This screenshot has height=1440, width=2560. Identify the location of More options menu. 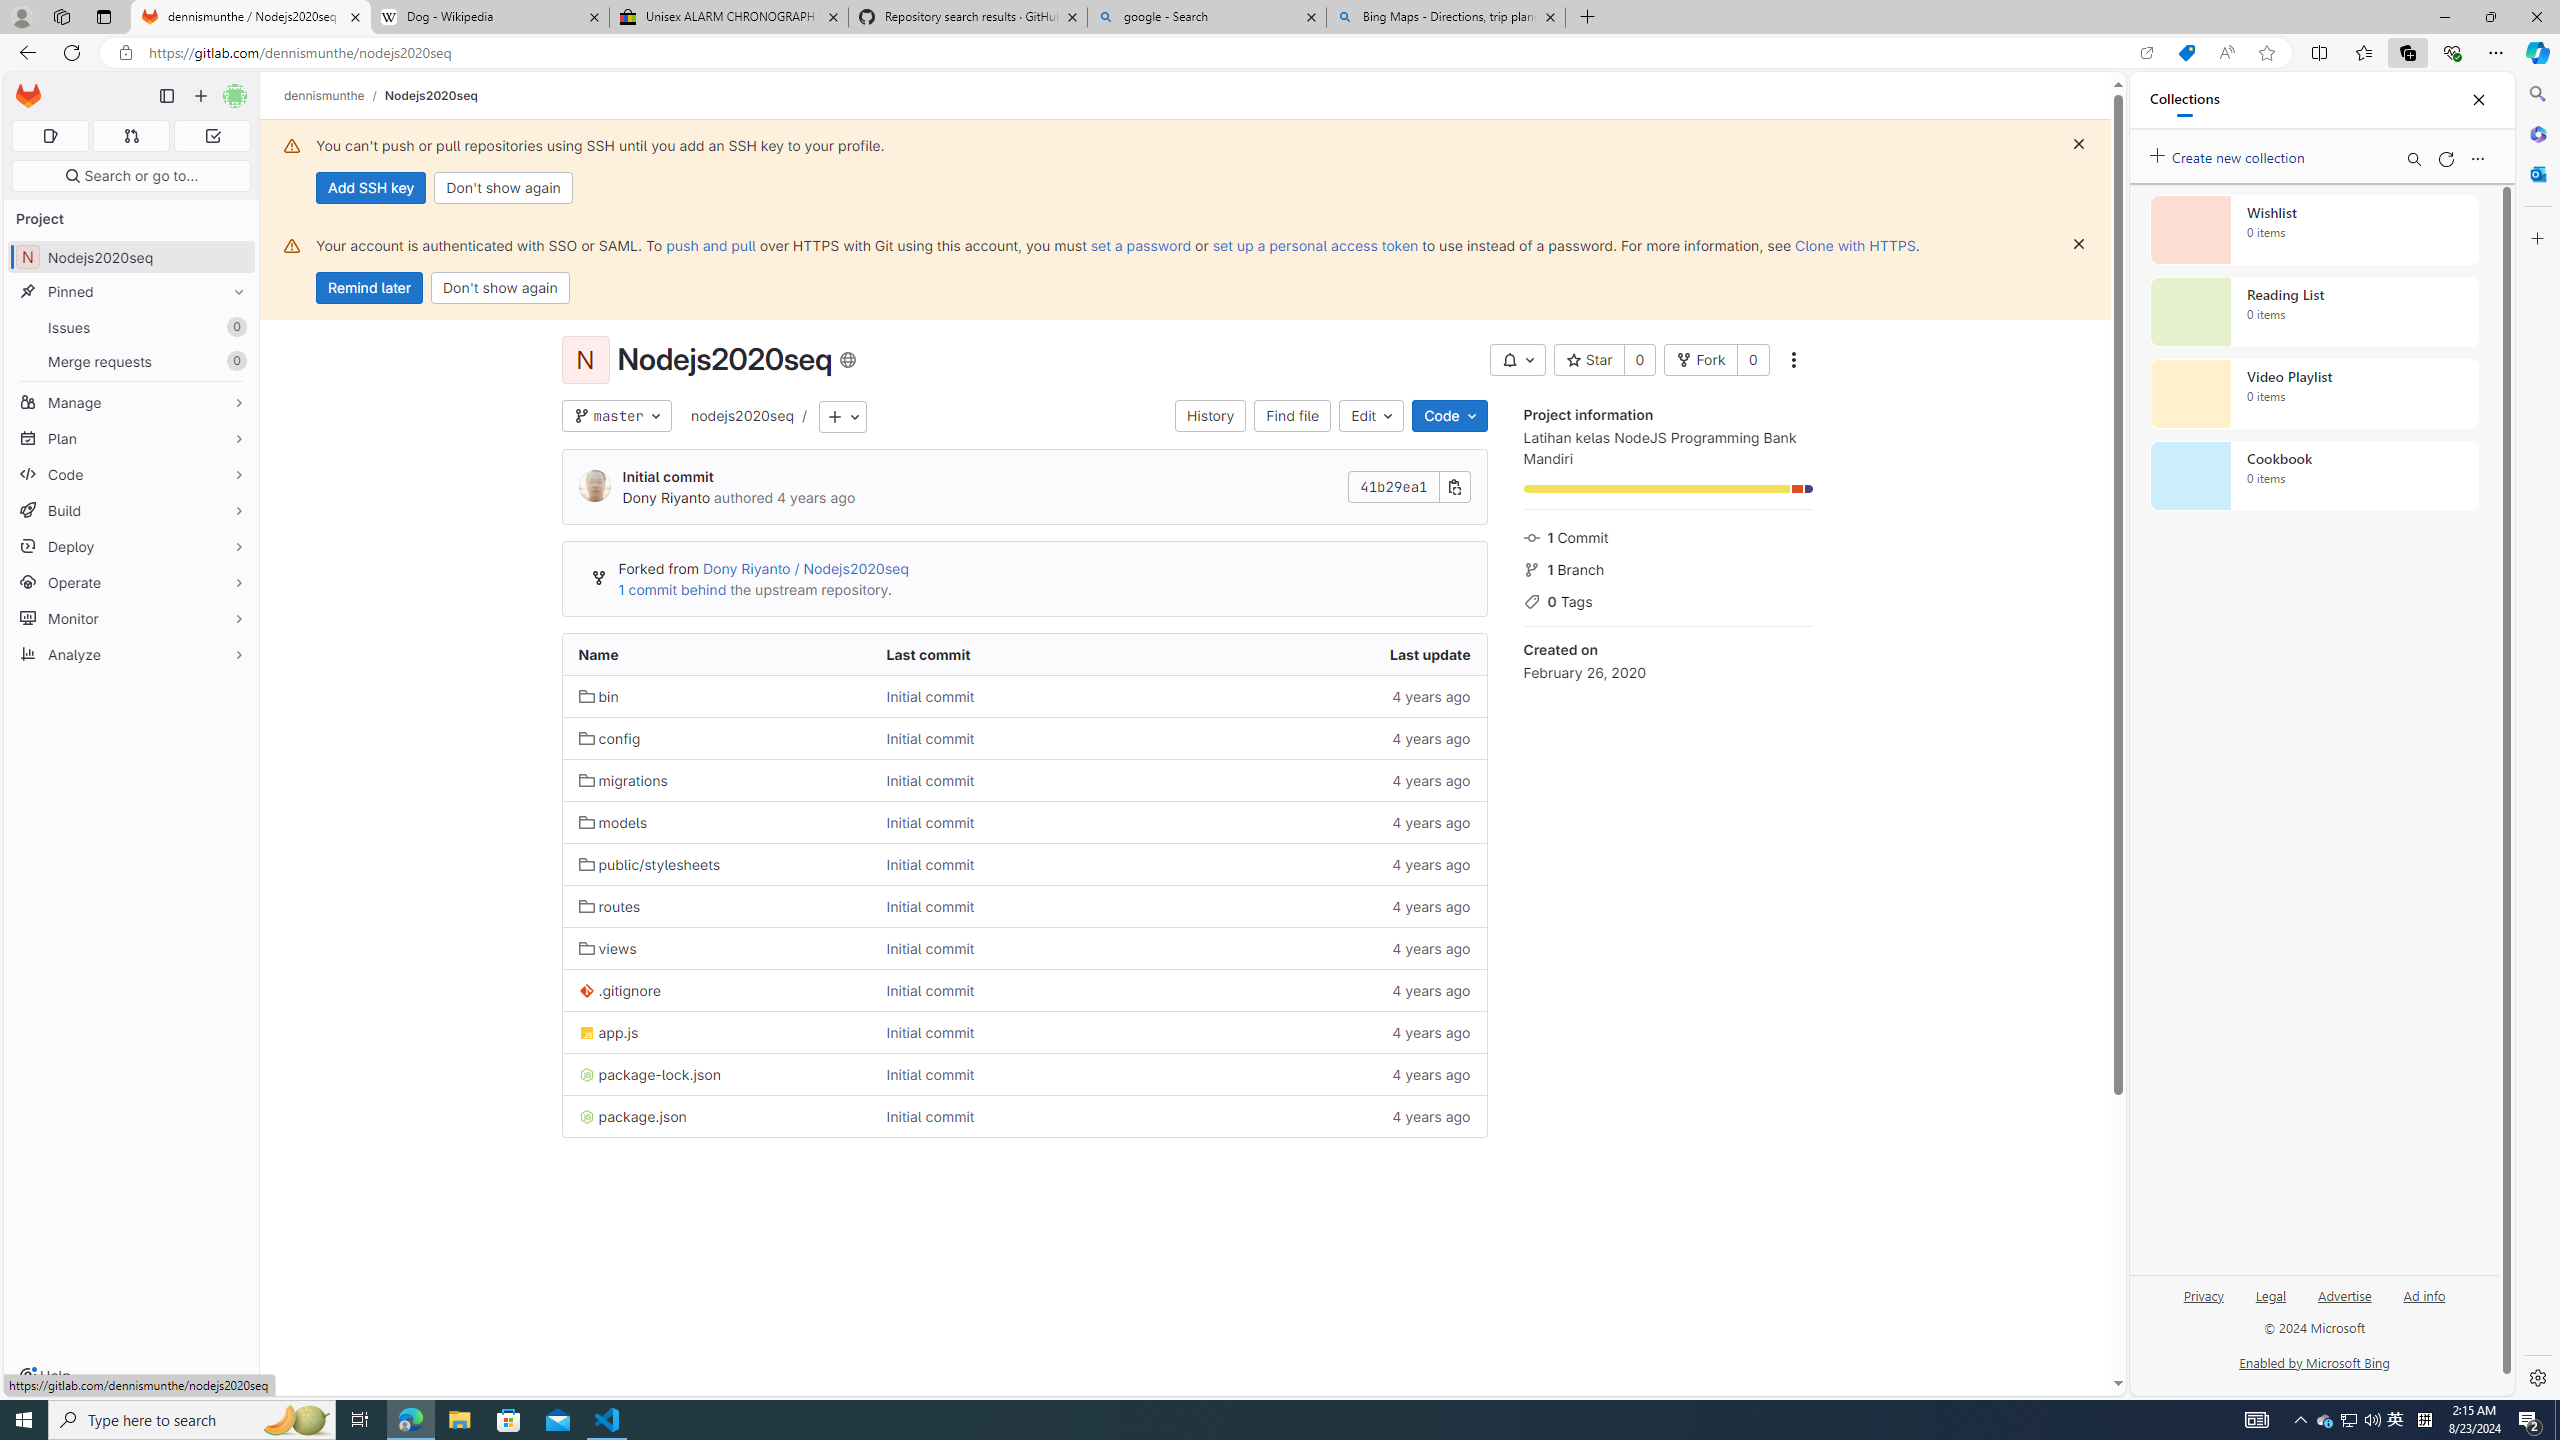
(2478, 158).